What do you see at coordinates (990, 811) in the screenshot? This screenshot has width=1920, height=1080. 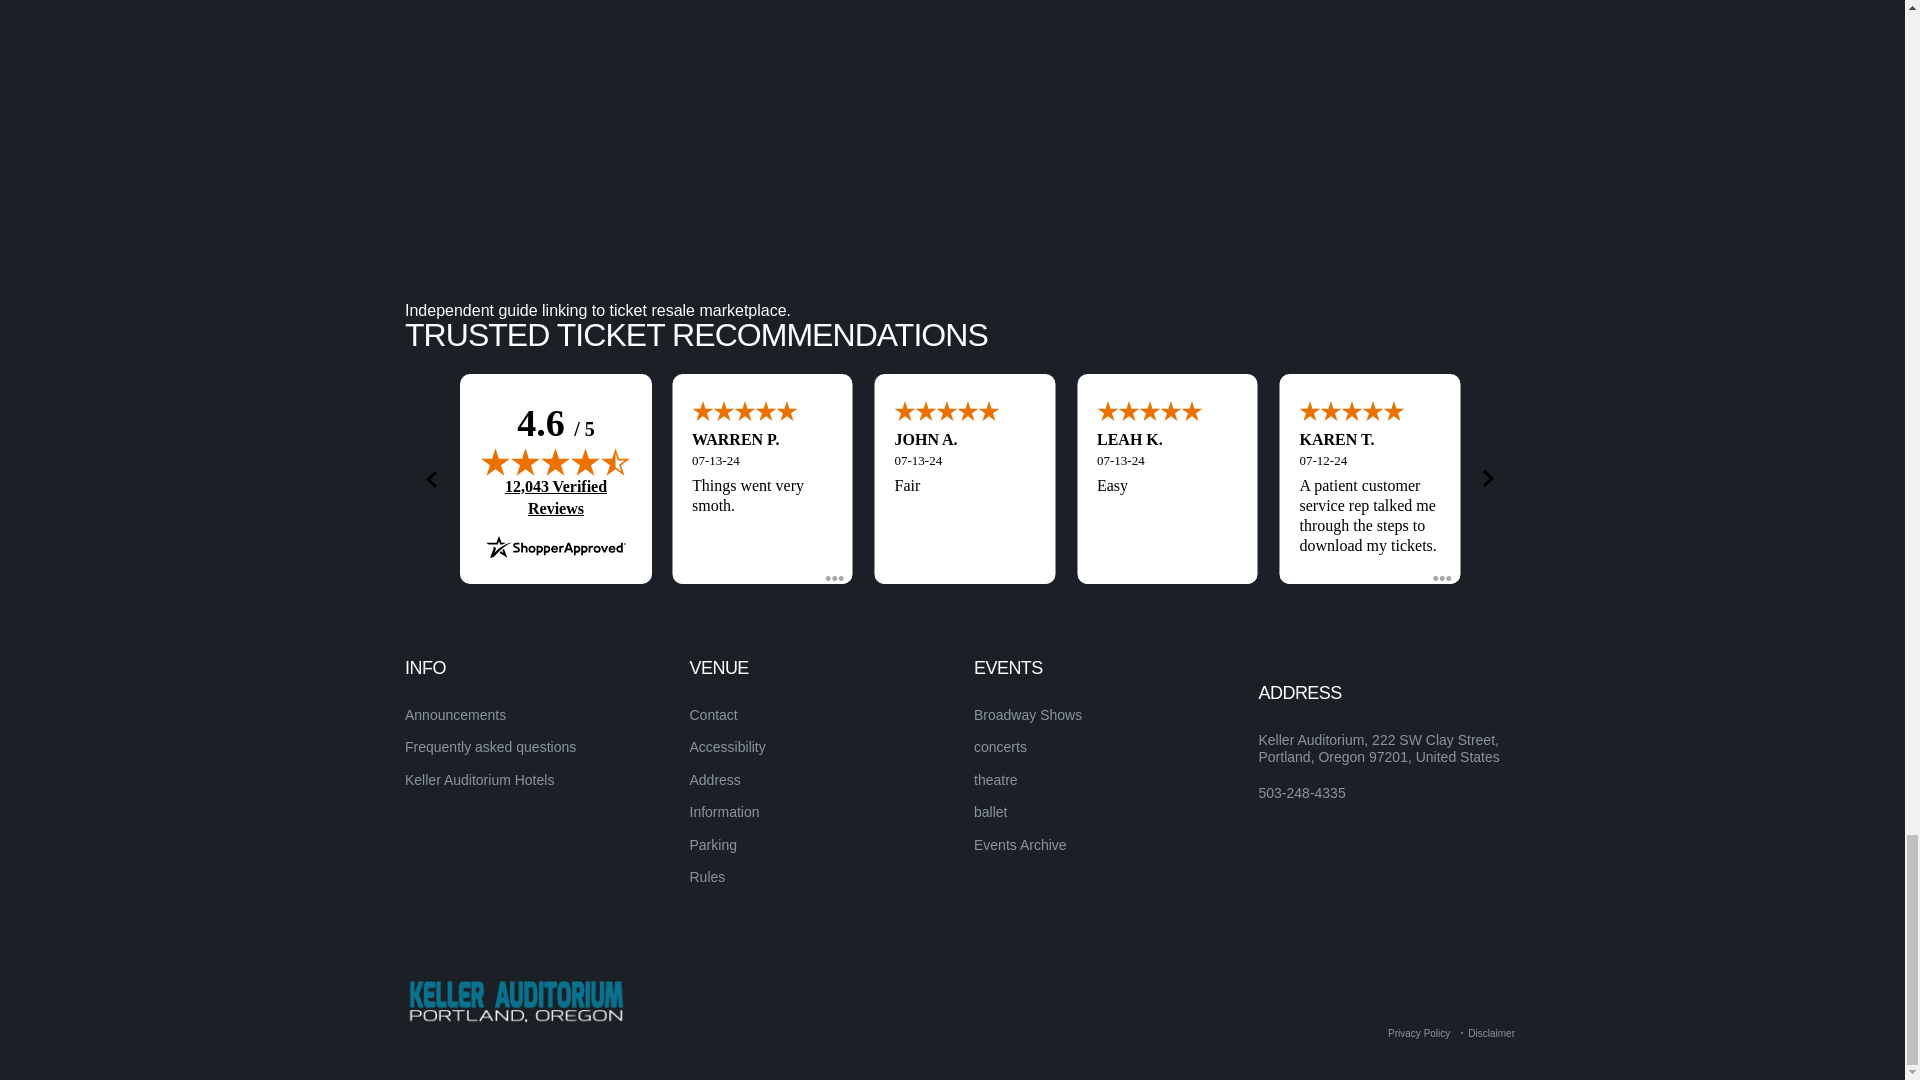 I see `ballet` at bounding box center [990, 811].